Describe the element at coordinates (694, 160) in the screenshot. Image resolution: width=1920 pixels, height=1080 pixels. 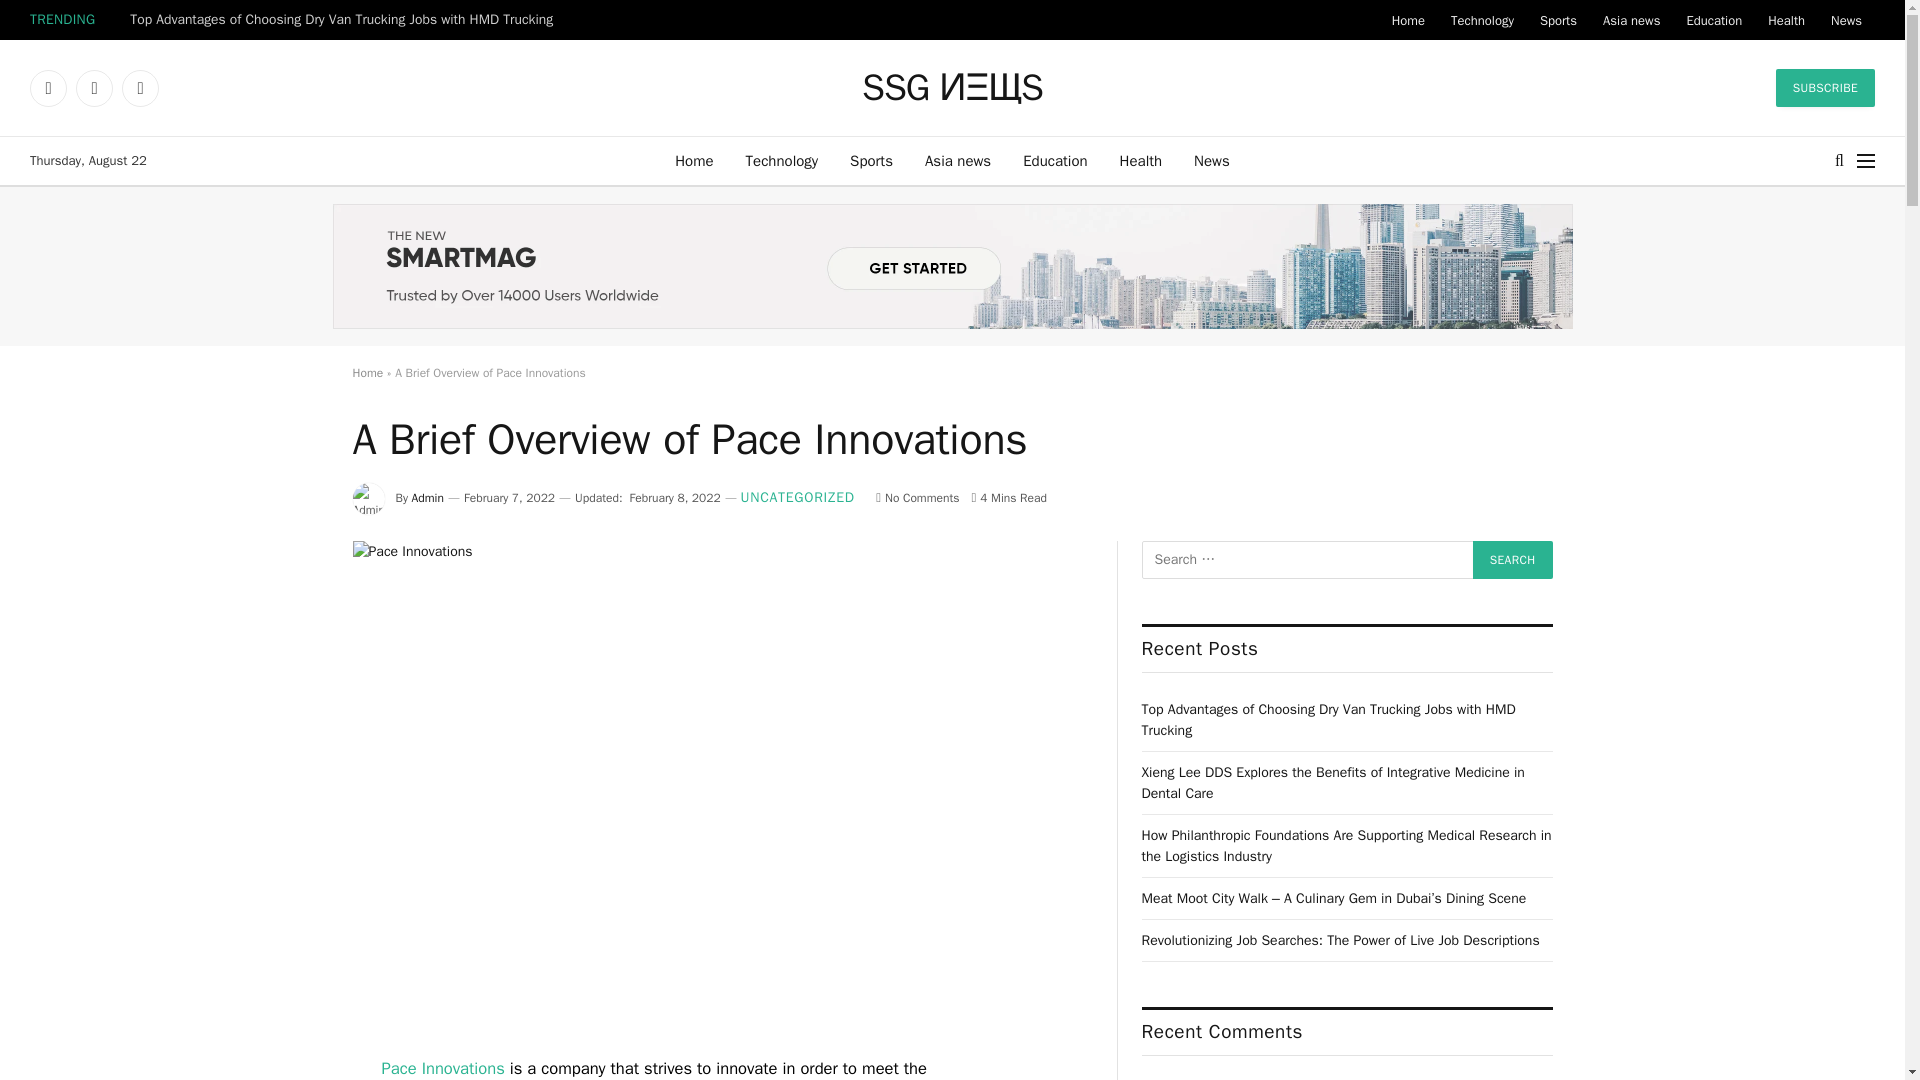
I see `Home` at that location.